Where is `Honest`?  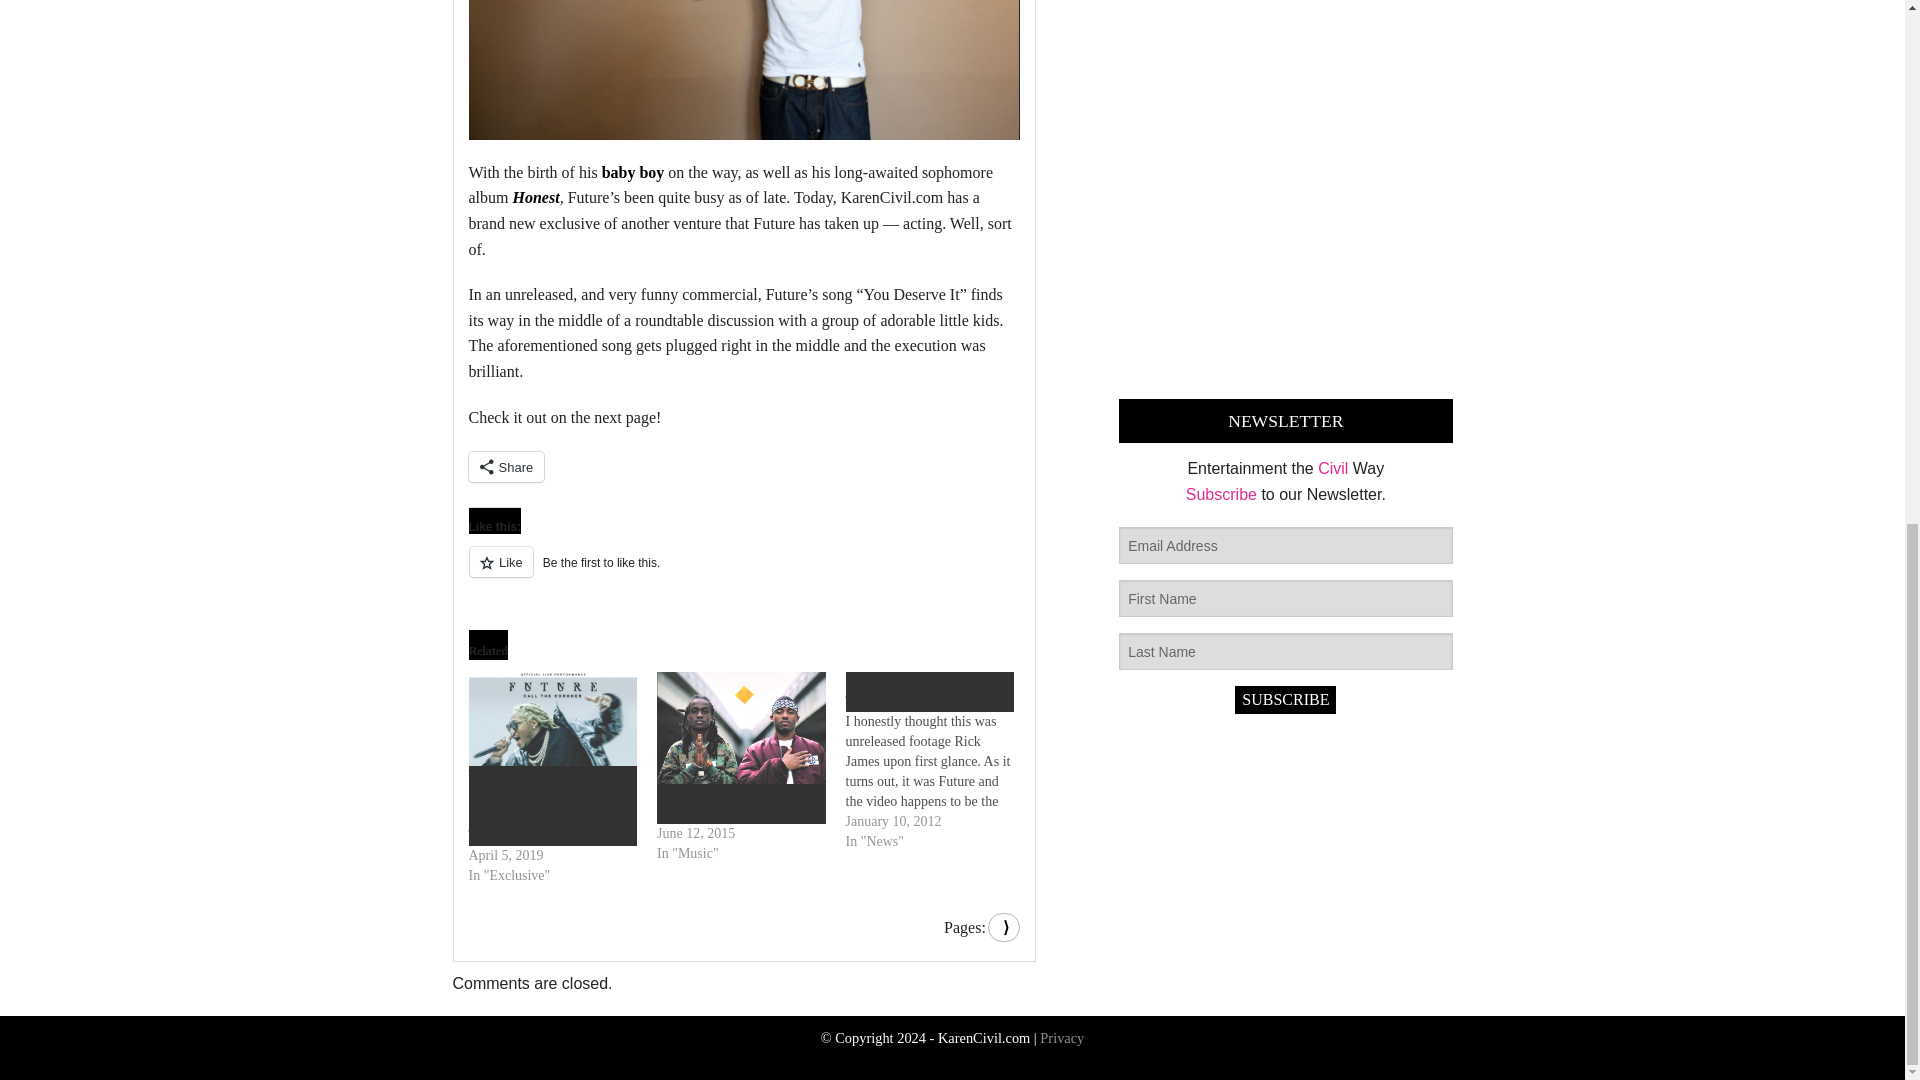
Honest is located at coordinates (535, 198).